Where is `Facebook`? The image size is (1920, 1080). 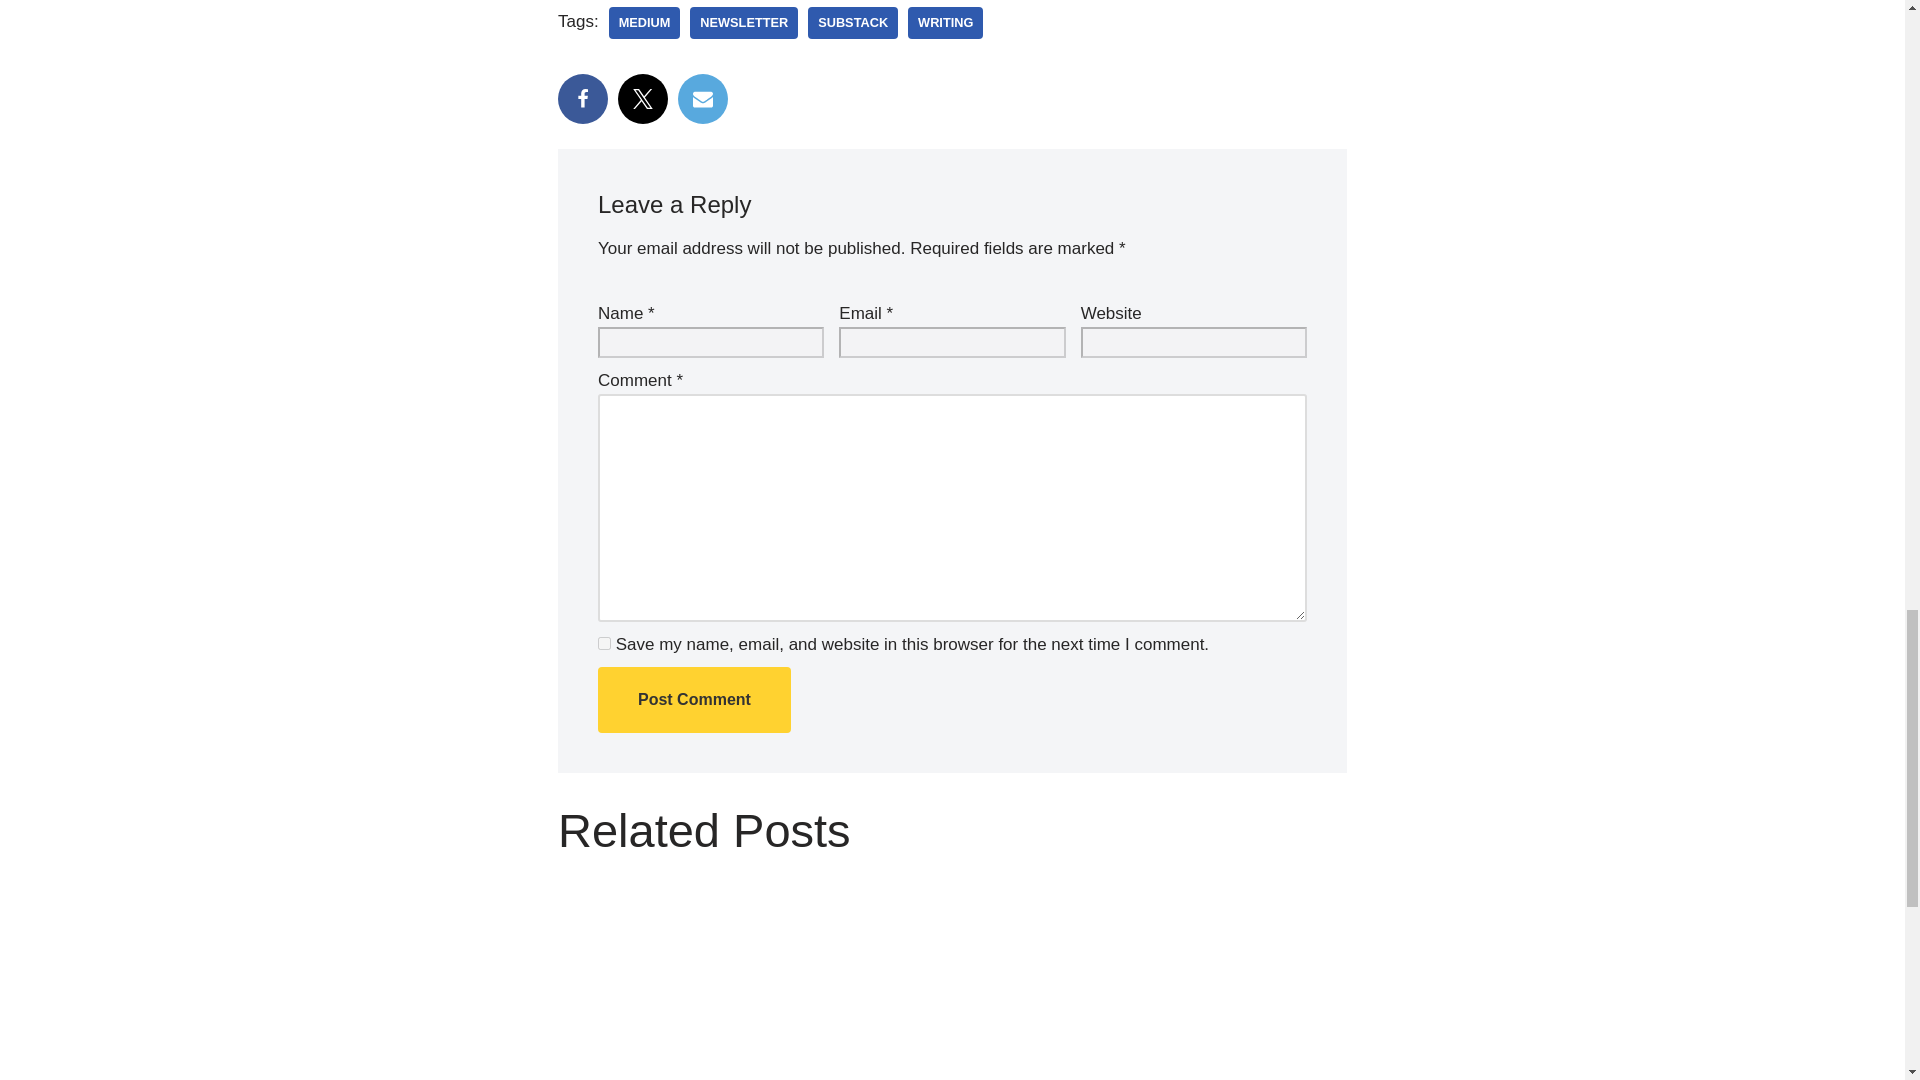
Facebook is located at coordinates (583, 99).